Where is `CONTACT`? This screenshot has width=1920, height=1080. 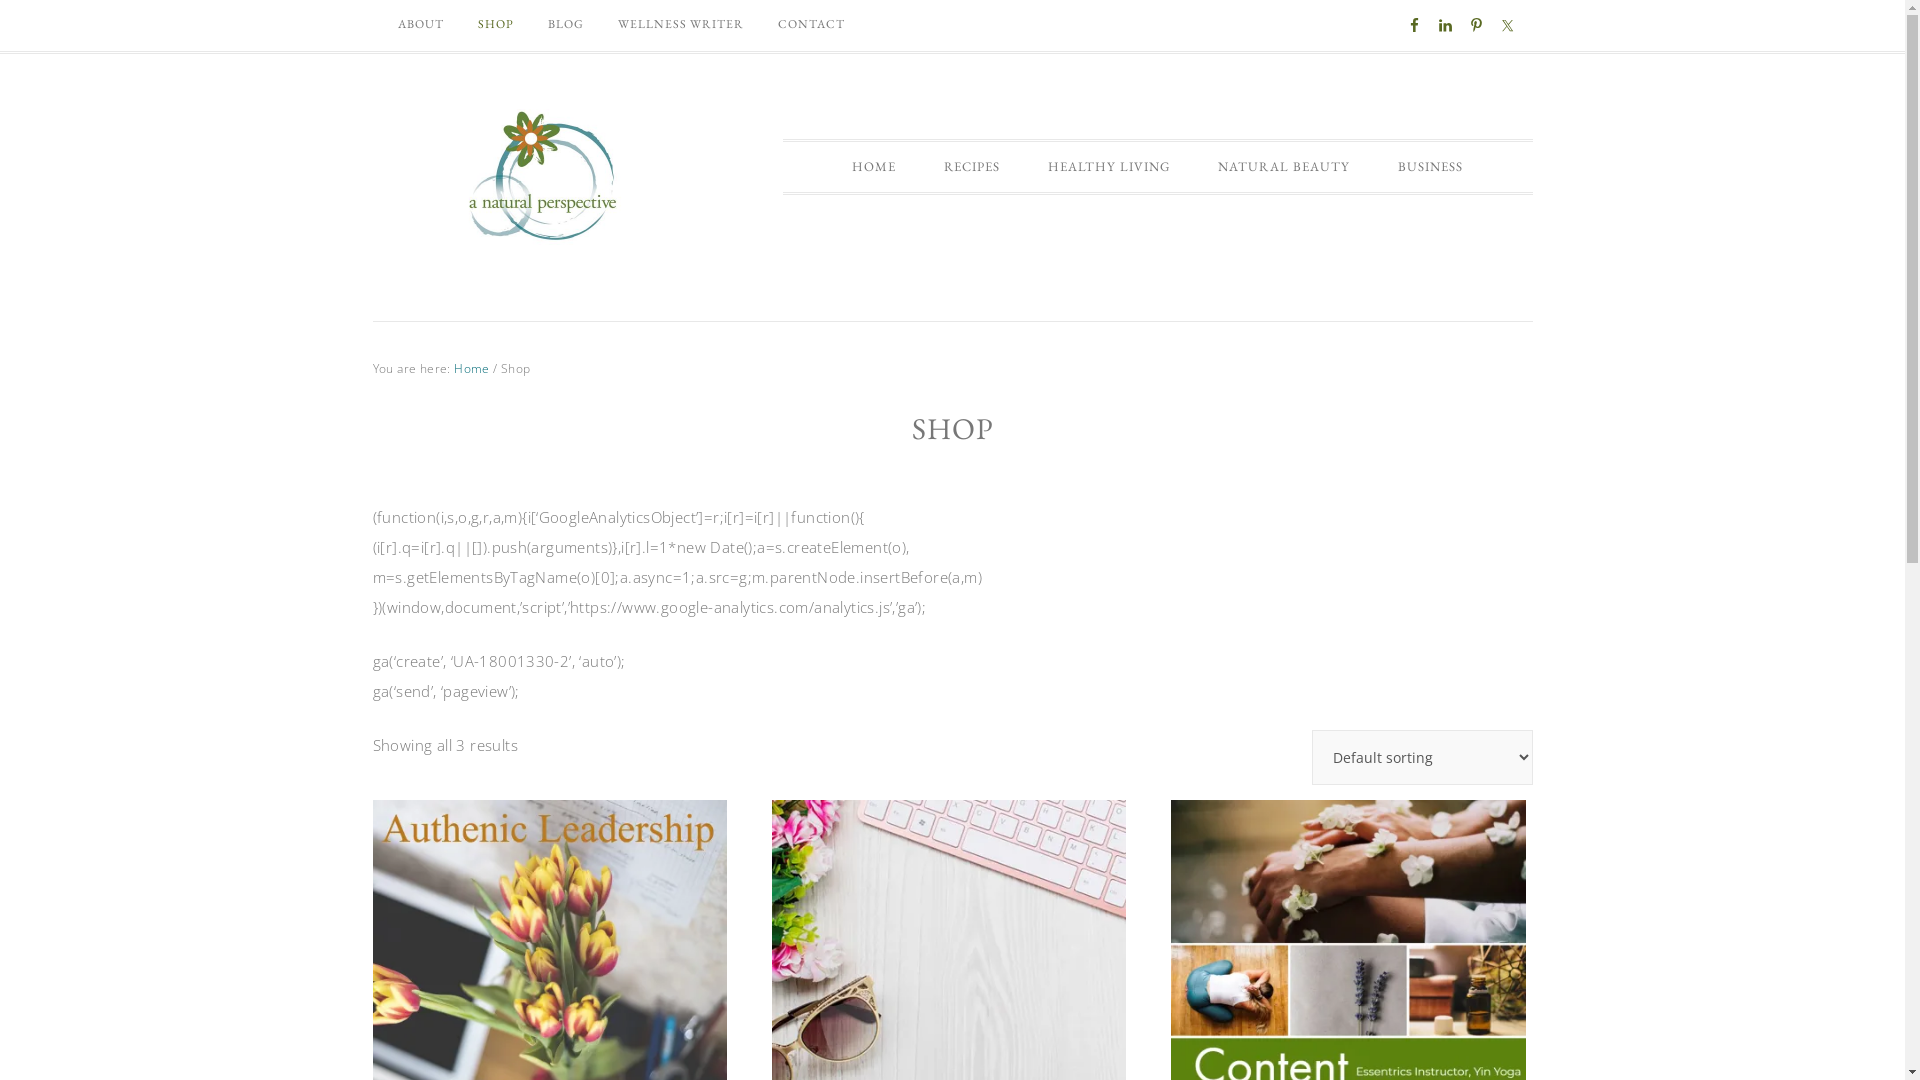
CONTACT is located at coordinates (810, 24).